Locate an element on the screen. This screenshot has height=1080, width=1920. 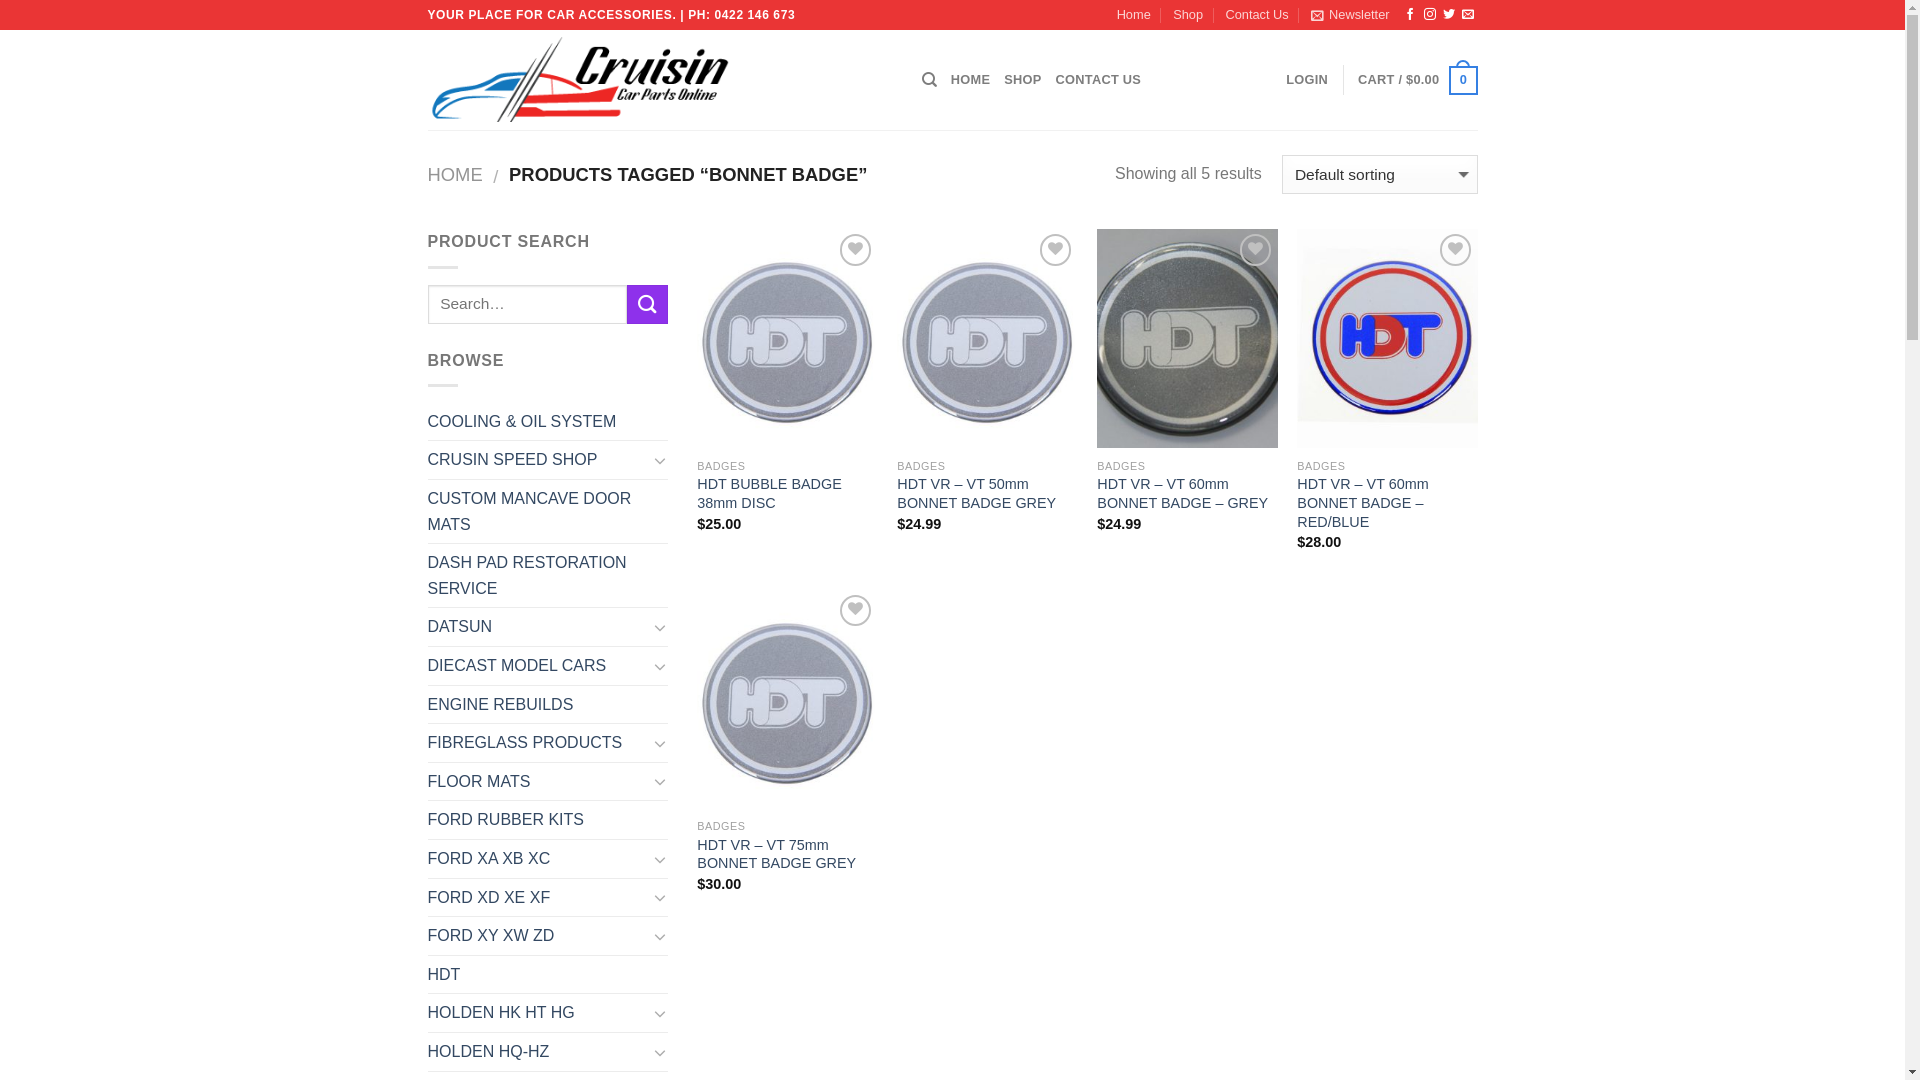
HDT BUBBLE BADGE 38mm DISC is located at coordinates (787, 494).